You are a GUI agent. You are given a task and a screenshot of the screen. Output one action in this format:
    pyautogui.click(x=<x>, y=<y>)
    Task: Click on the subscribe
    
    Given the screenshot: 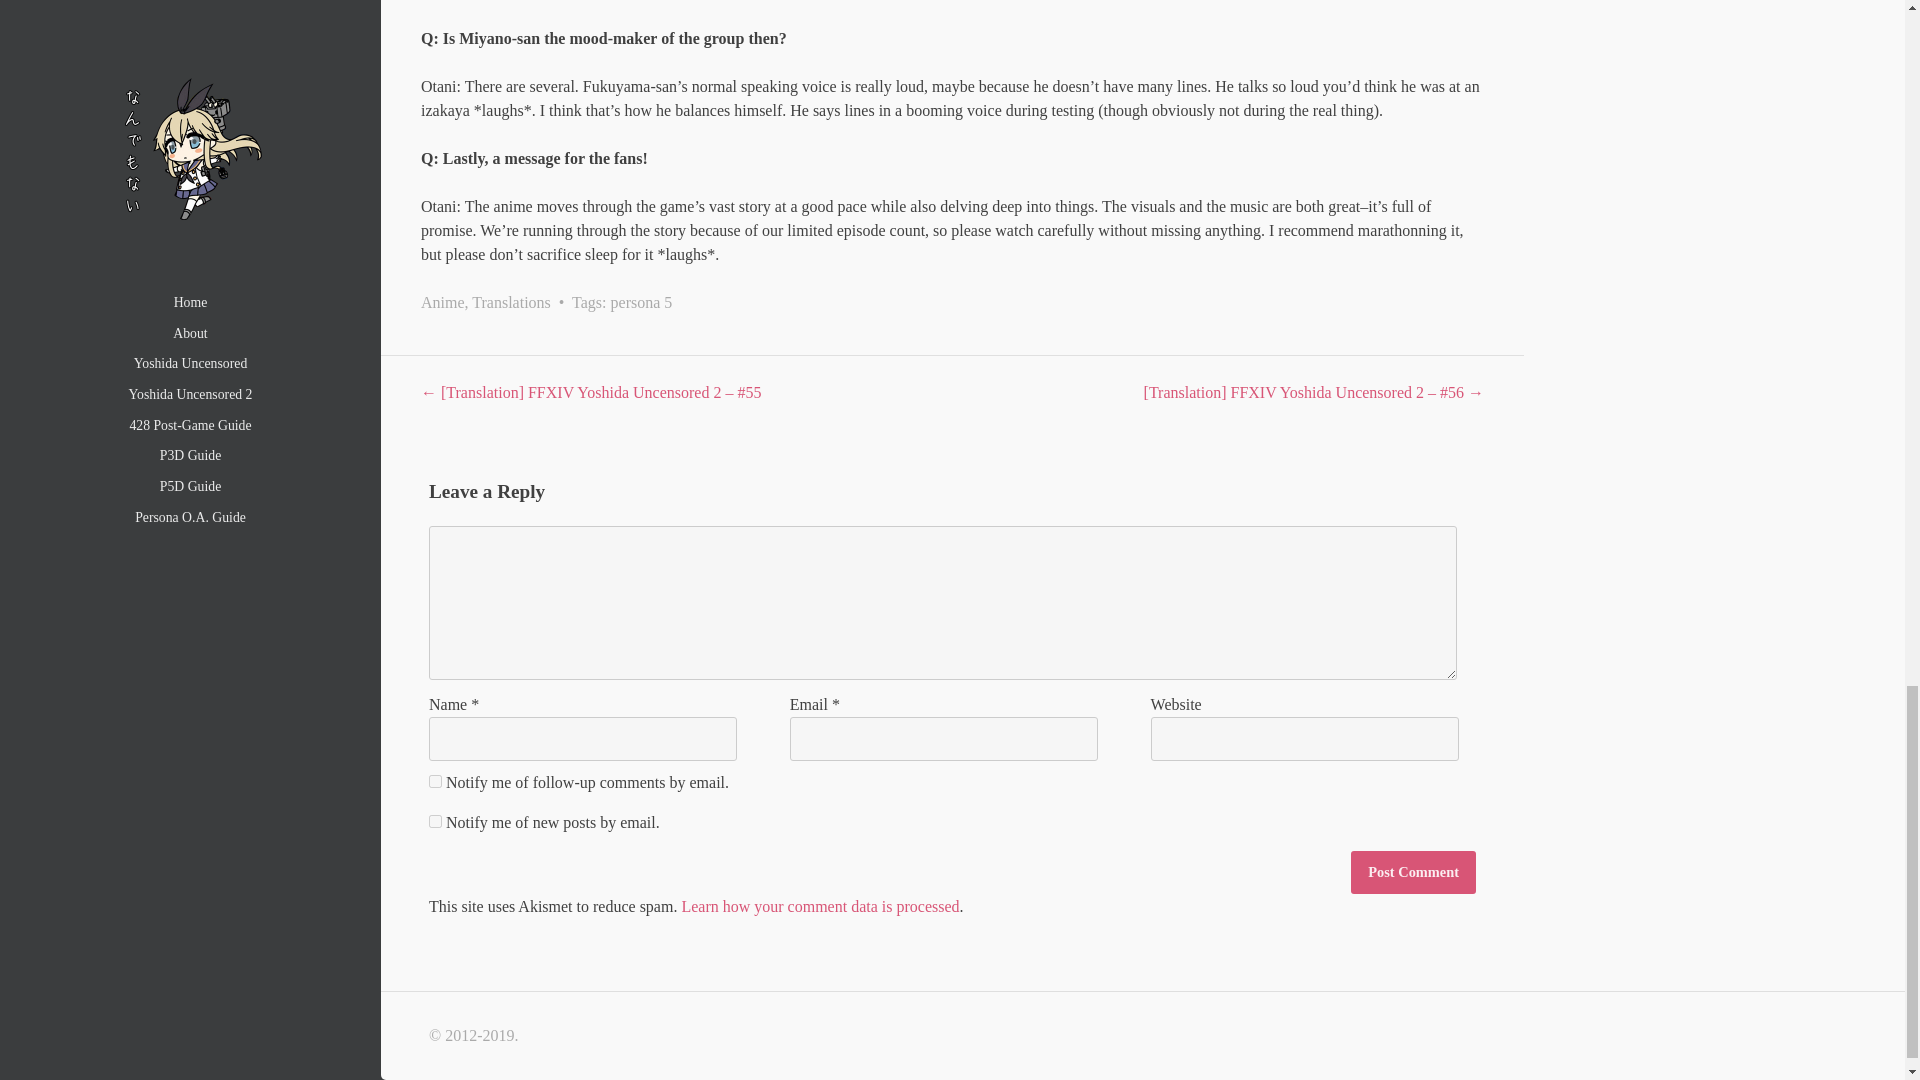 What is the action you would take?
    pyautogui.click(x=434, y=782)
    